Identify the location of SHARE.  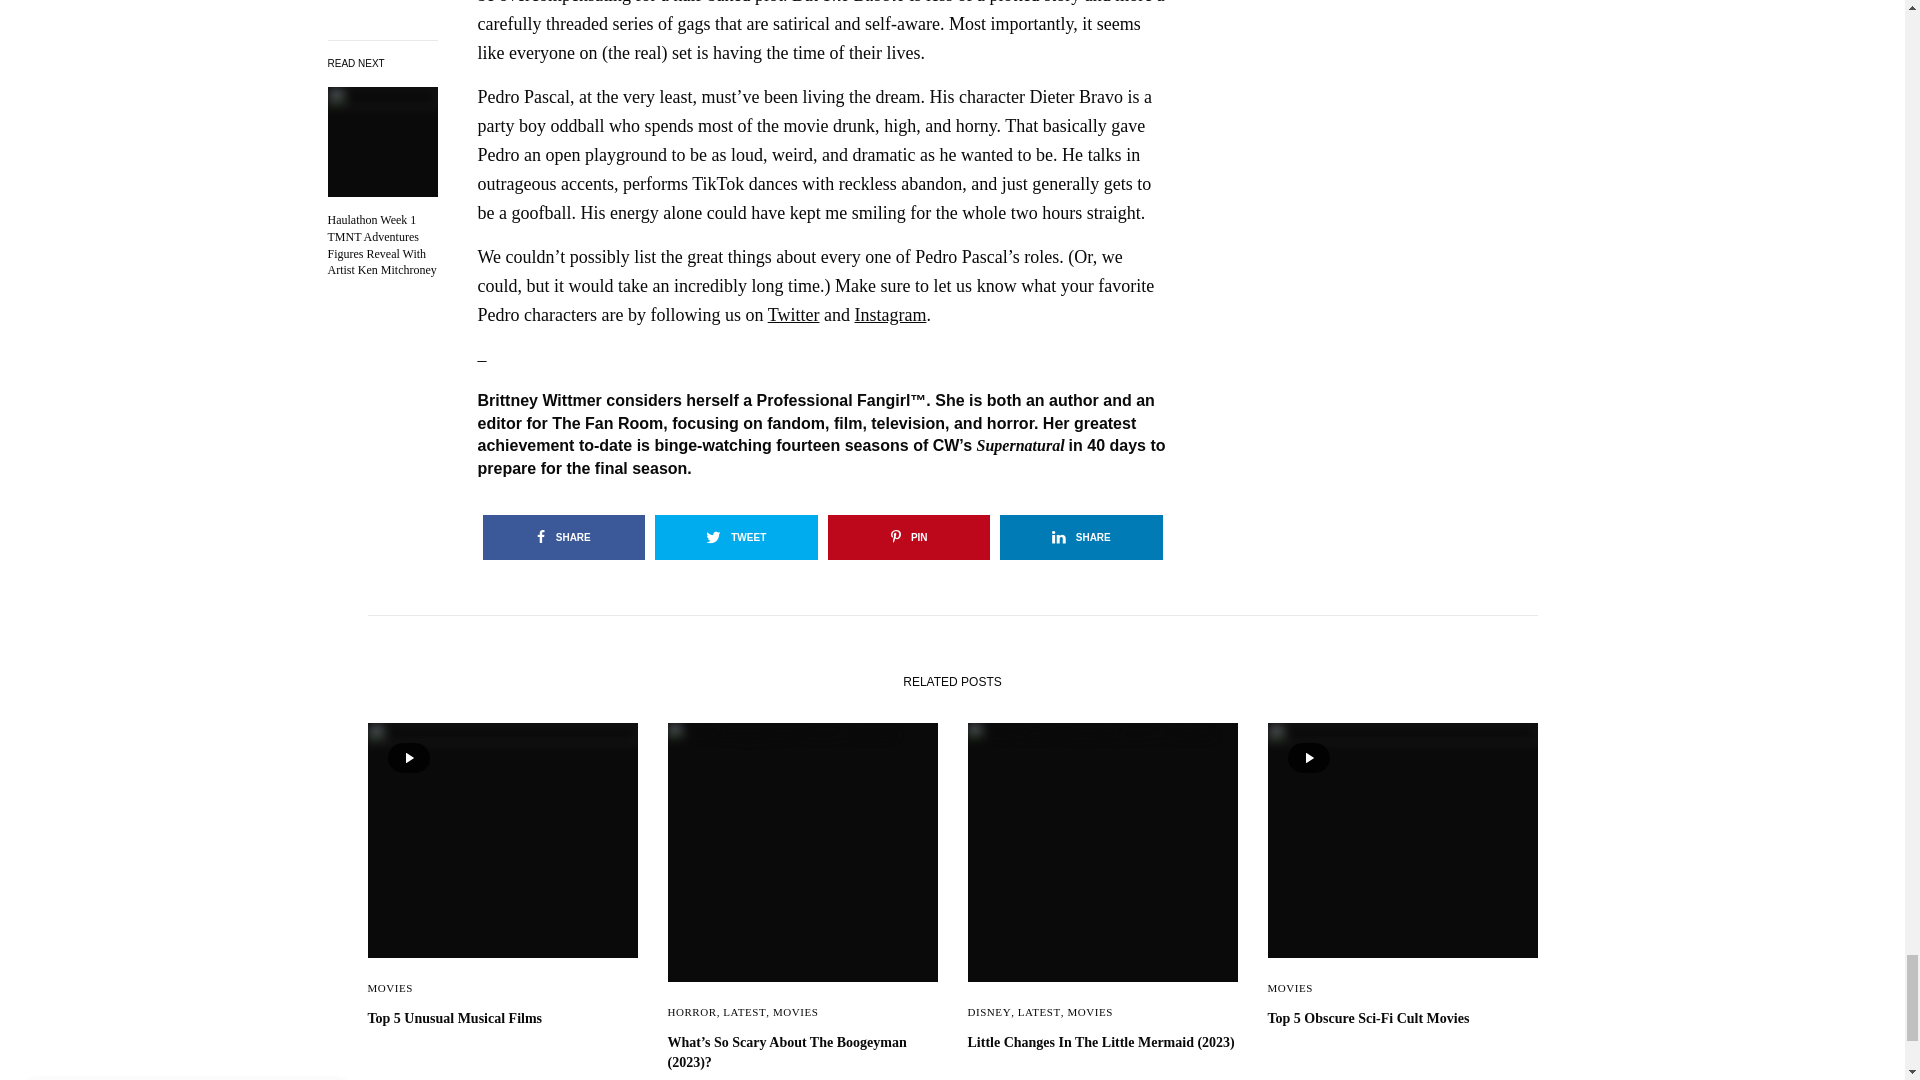
(1082, 538).